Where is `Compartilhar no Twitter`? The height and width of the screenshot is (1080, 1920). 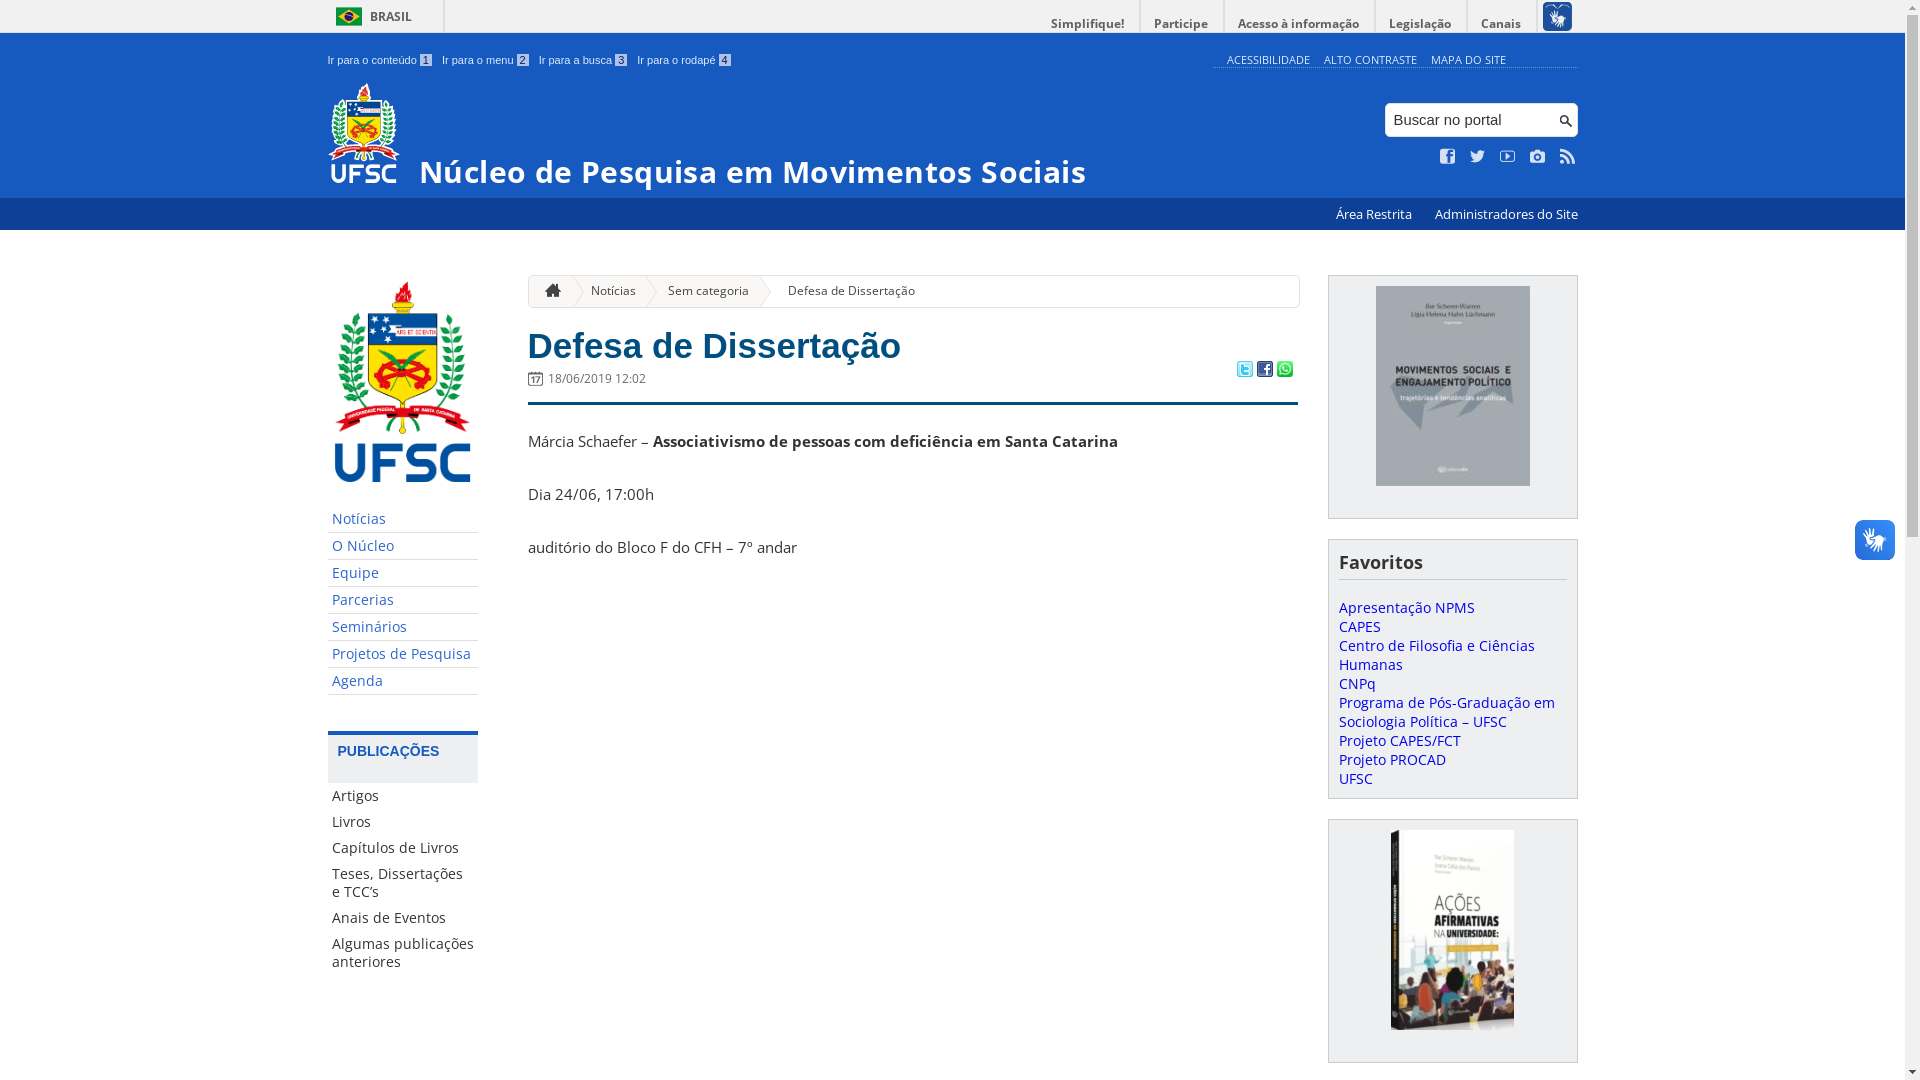 Compartilhar no Twitter is located at coordinates (1244, 371).